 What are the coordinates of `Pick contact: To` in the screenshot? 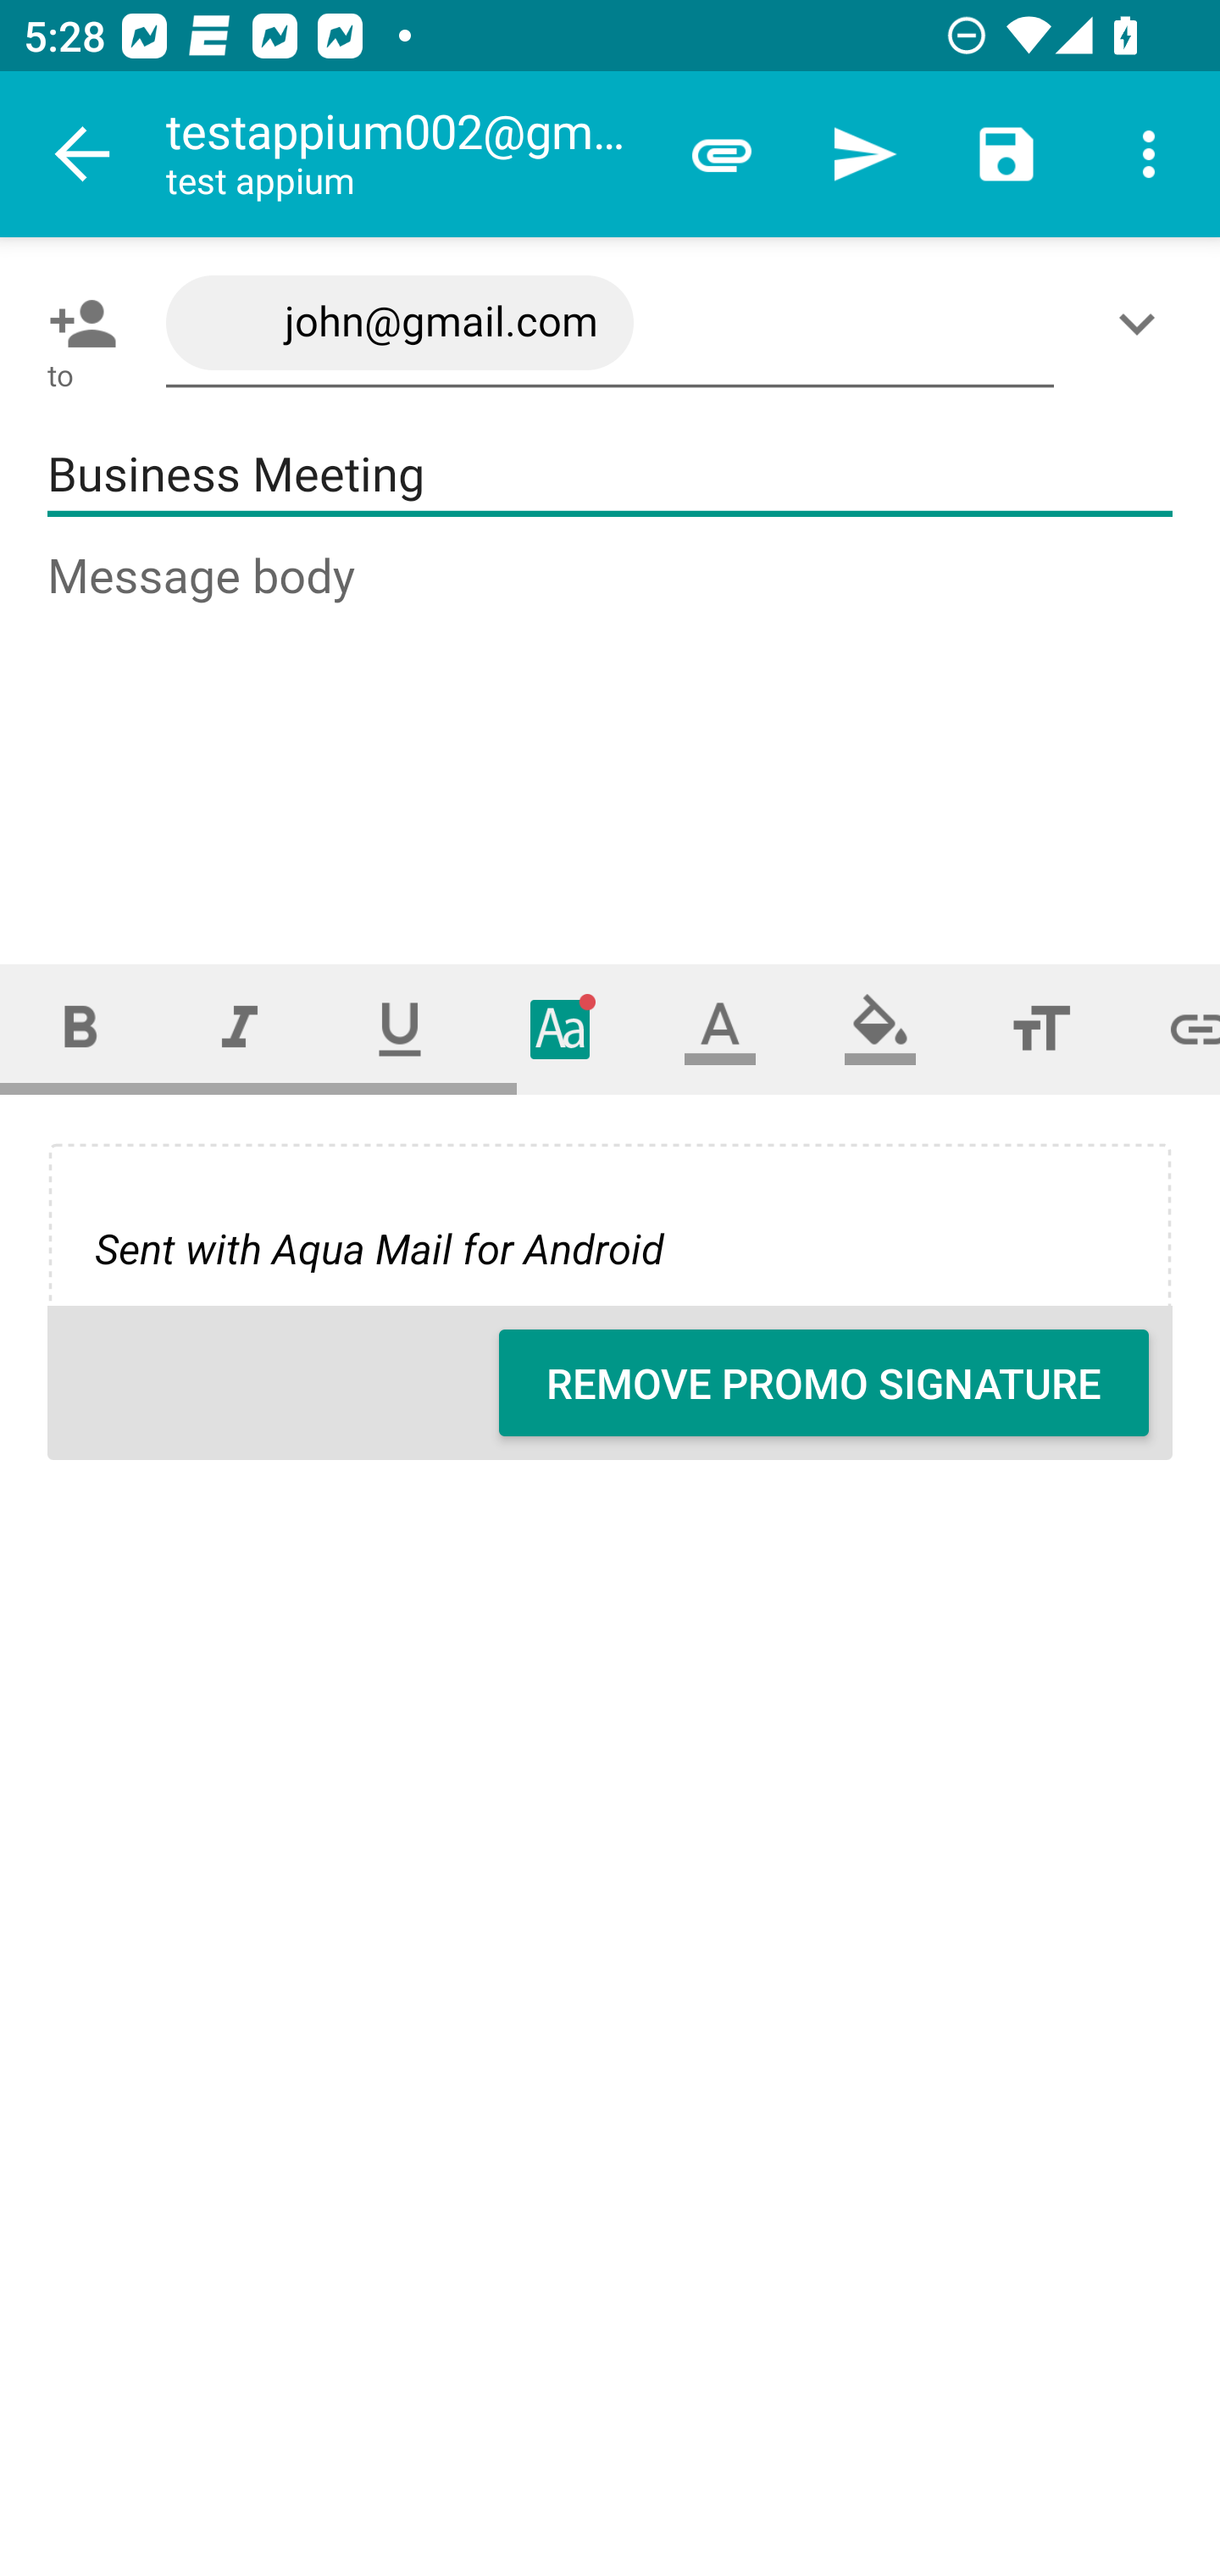 It's located at (76, 323).